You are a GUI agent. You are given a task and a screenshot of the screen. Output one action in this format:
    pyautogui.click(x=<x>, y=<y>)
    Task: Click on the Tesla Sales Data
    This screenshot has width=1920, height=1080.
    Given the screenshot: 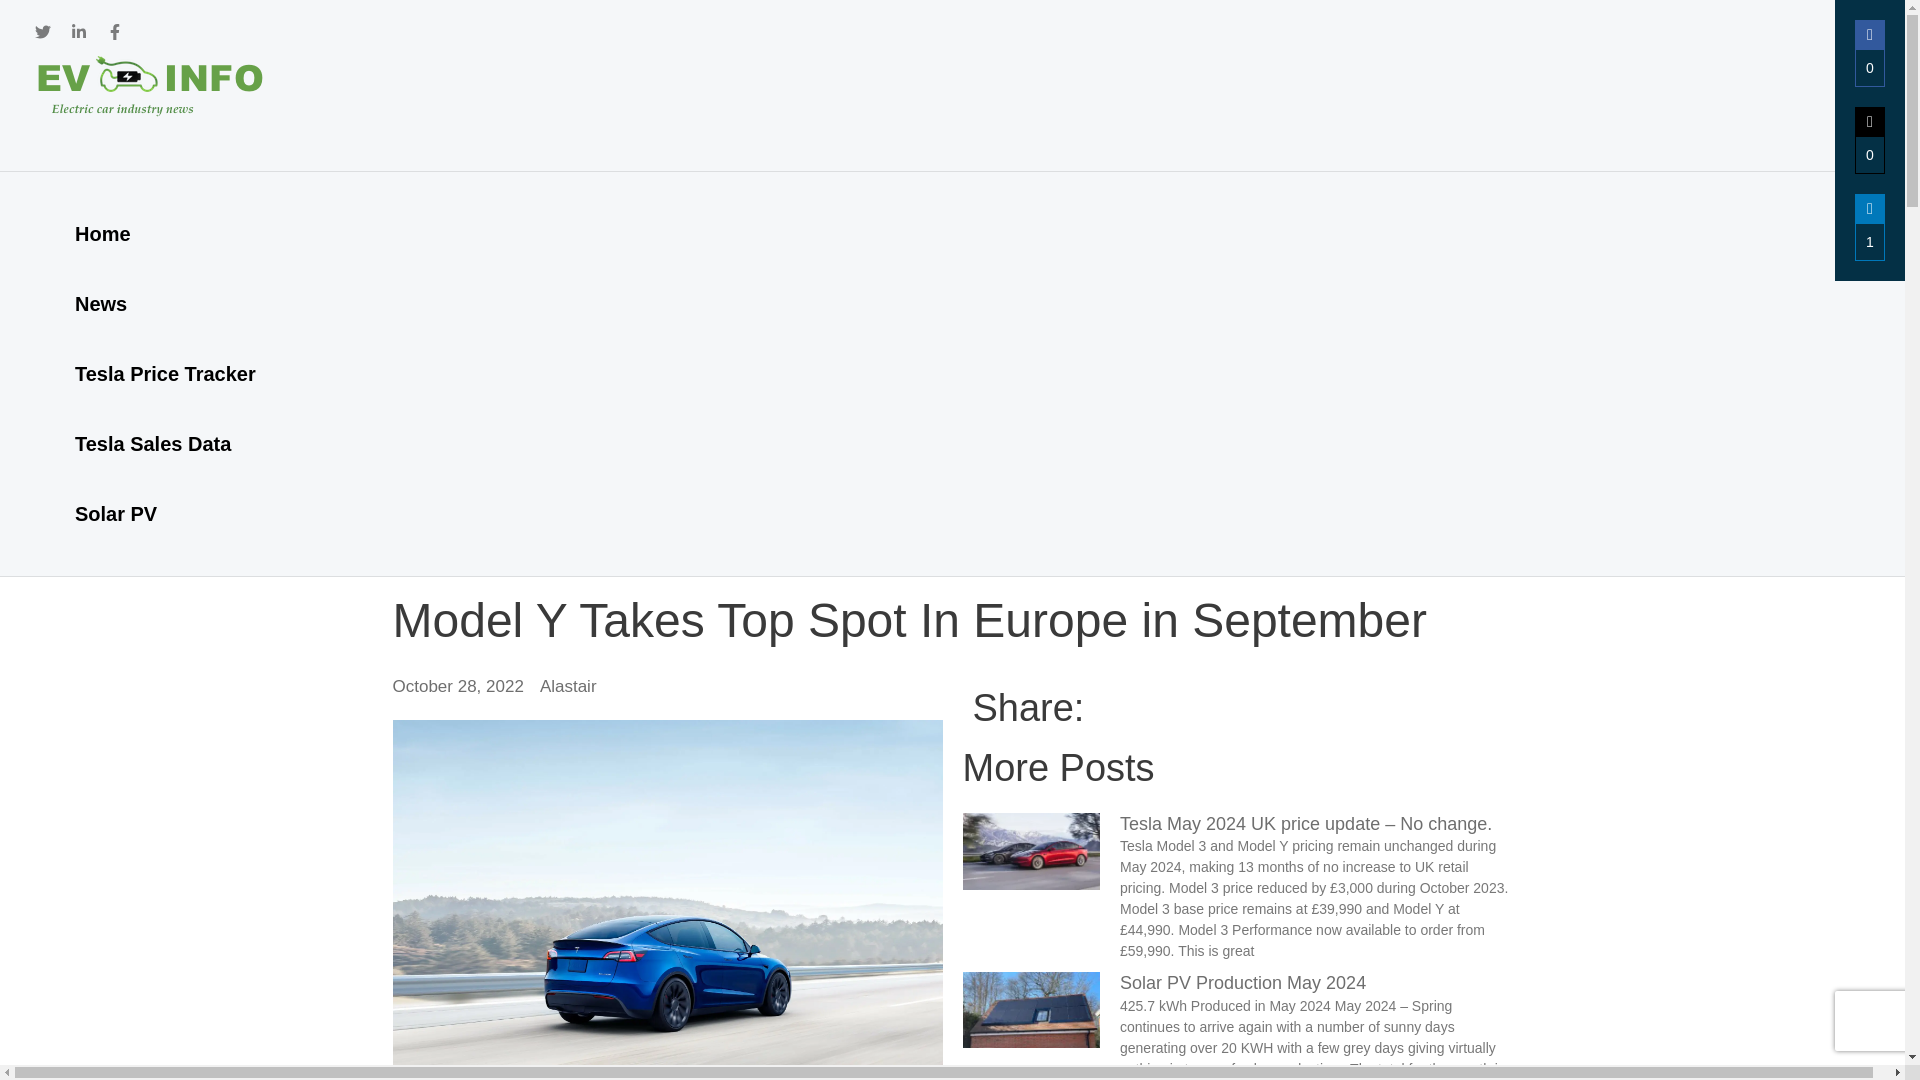 What is the action you would take?
    pyautogui.click(x=164, y=444)
    